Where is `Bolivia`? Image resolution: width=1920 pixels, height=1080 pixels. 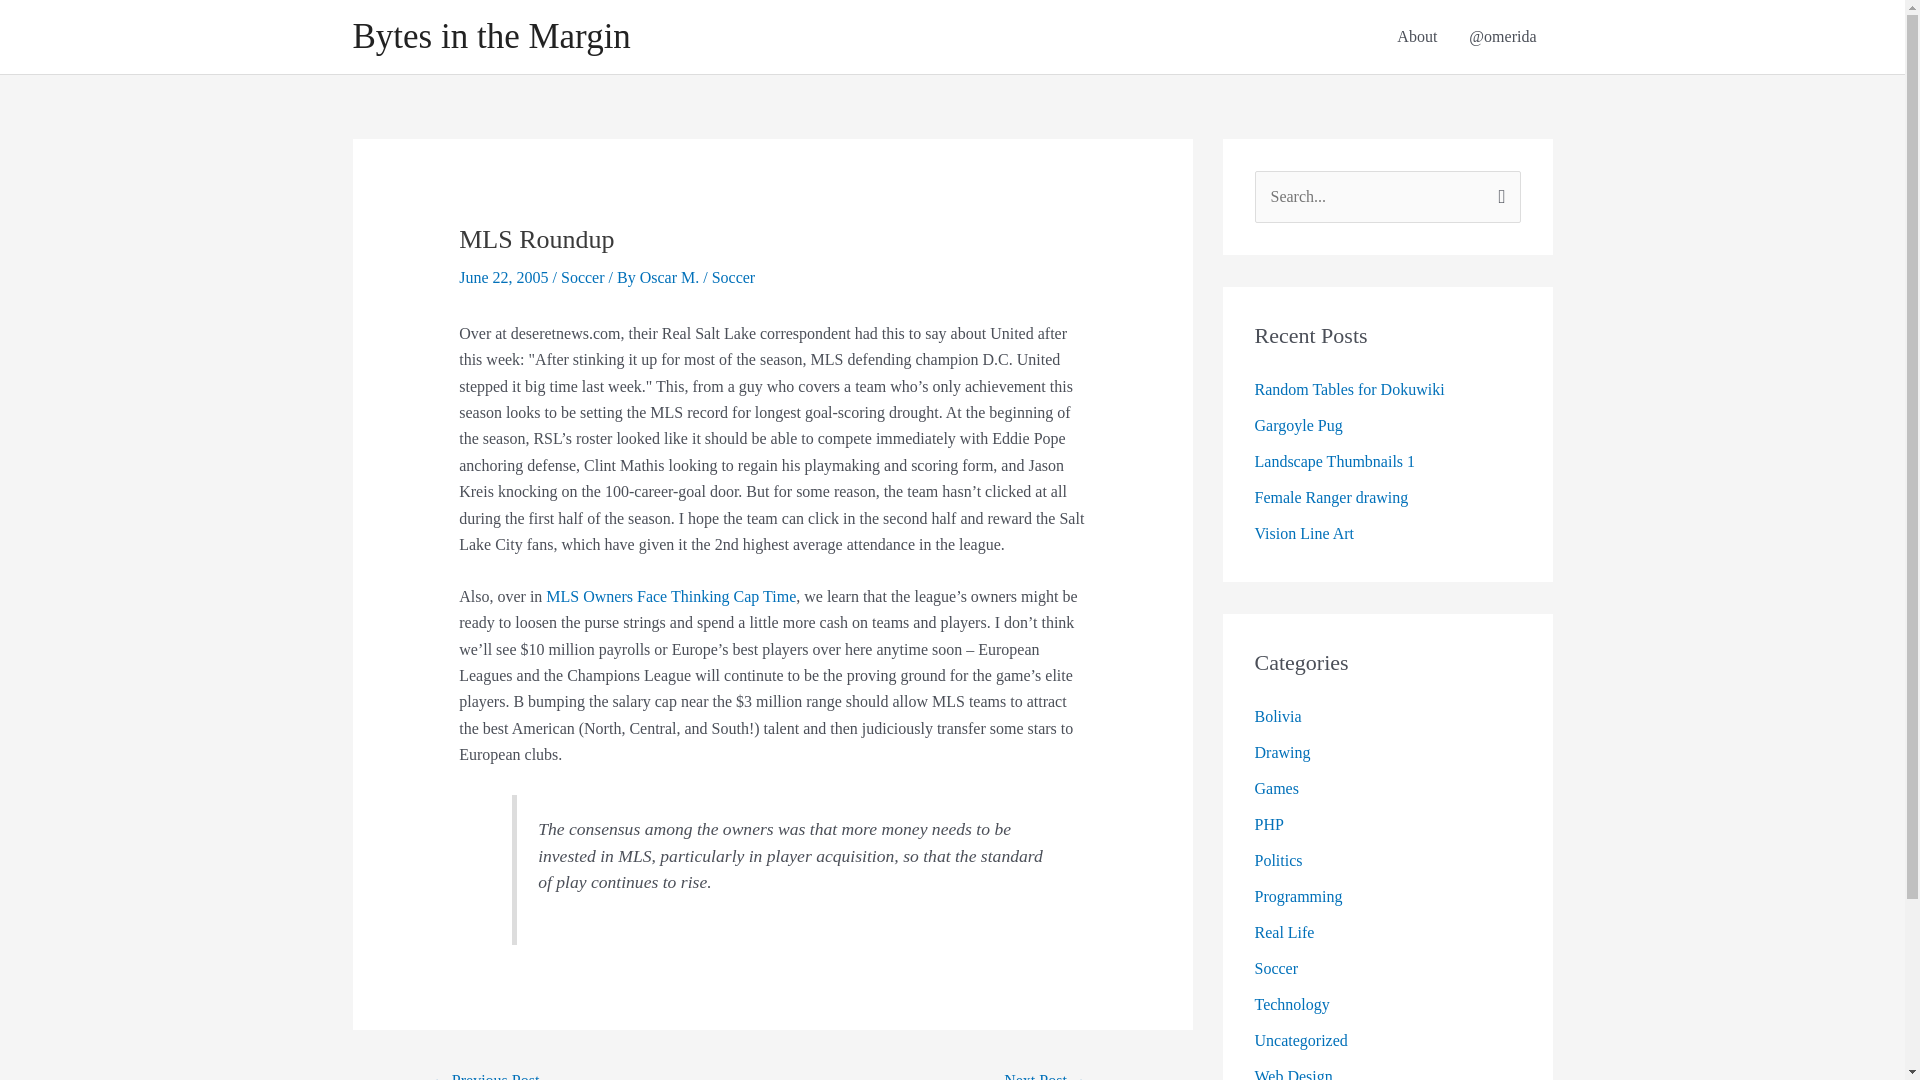 Bolivia is located at coordinates (1277, 716).